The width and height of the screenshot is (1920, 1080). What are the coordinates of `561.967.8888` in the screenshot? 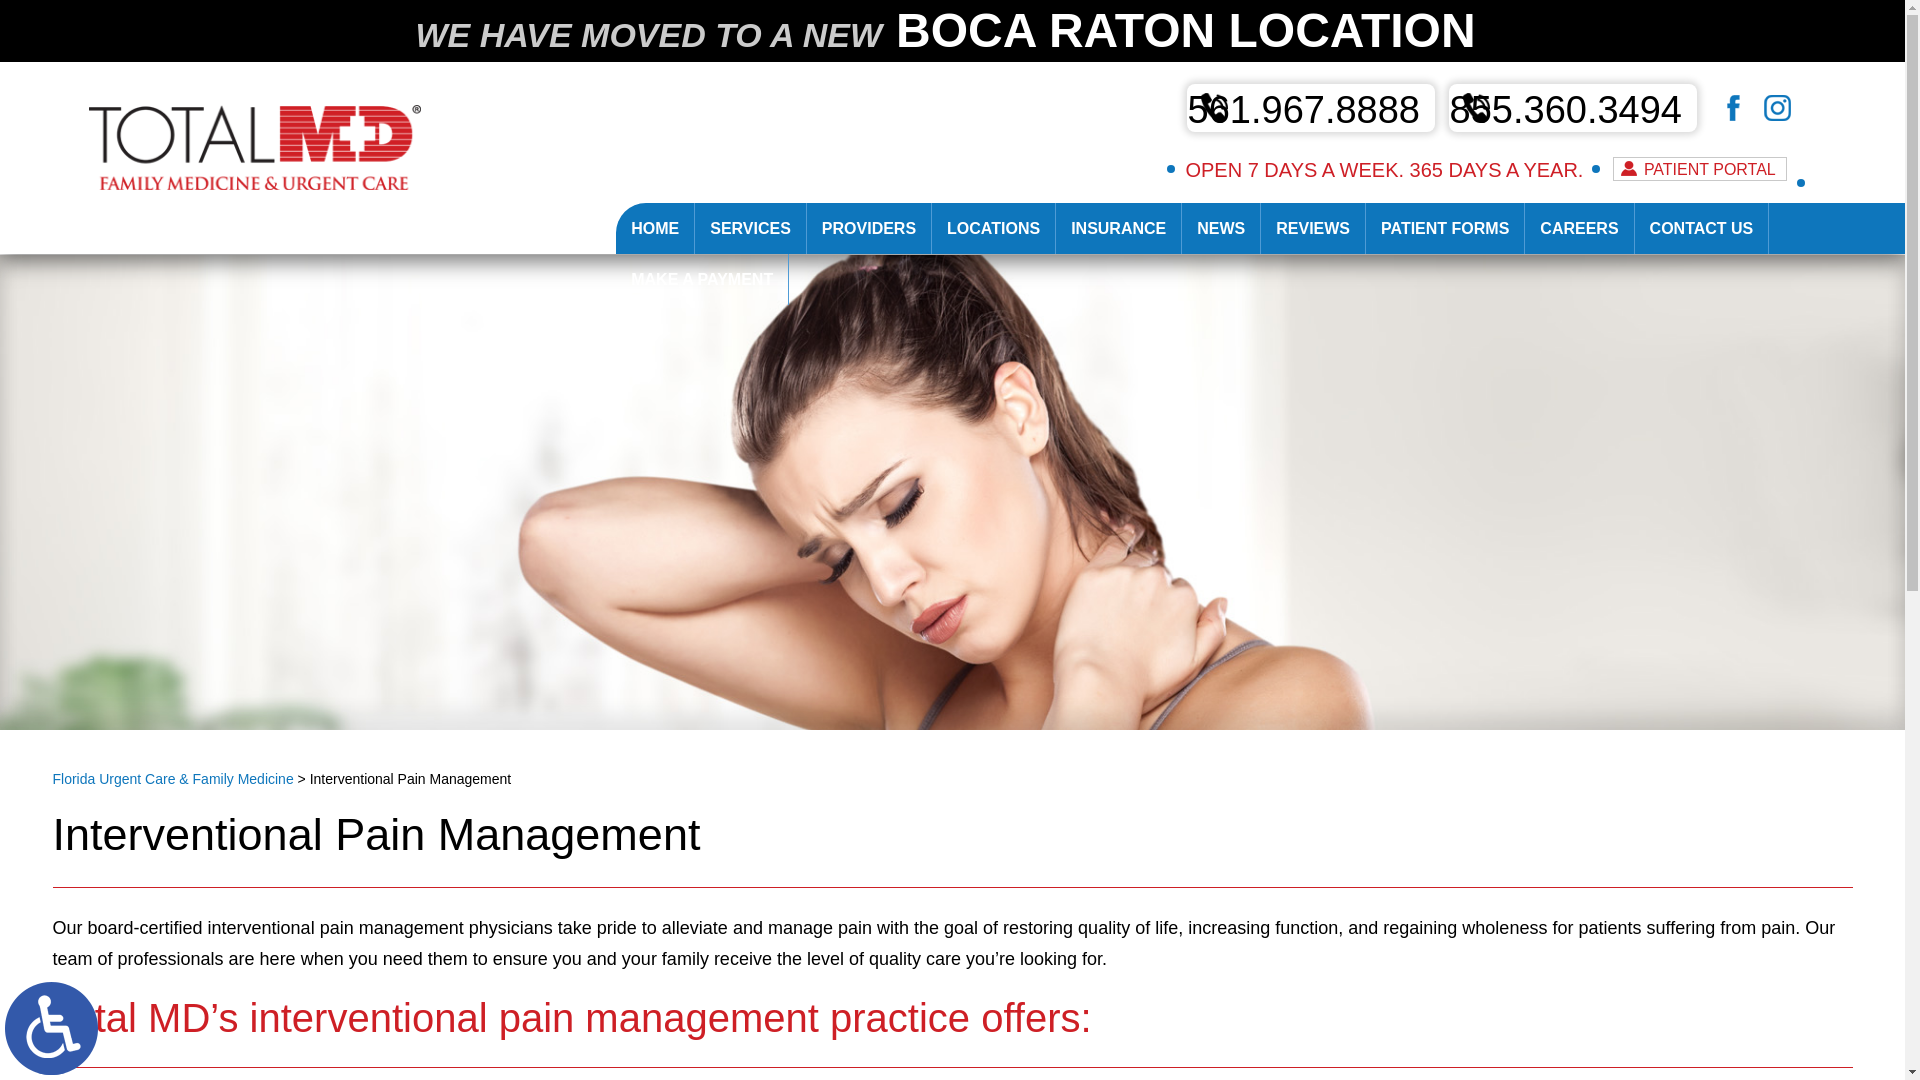 It's located at (1310, 108).